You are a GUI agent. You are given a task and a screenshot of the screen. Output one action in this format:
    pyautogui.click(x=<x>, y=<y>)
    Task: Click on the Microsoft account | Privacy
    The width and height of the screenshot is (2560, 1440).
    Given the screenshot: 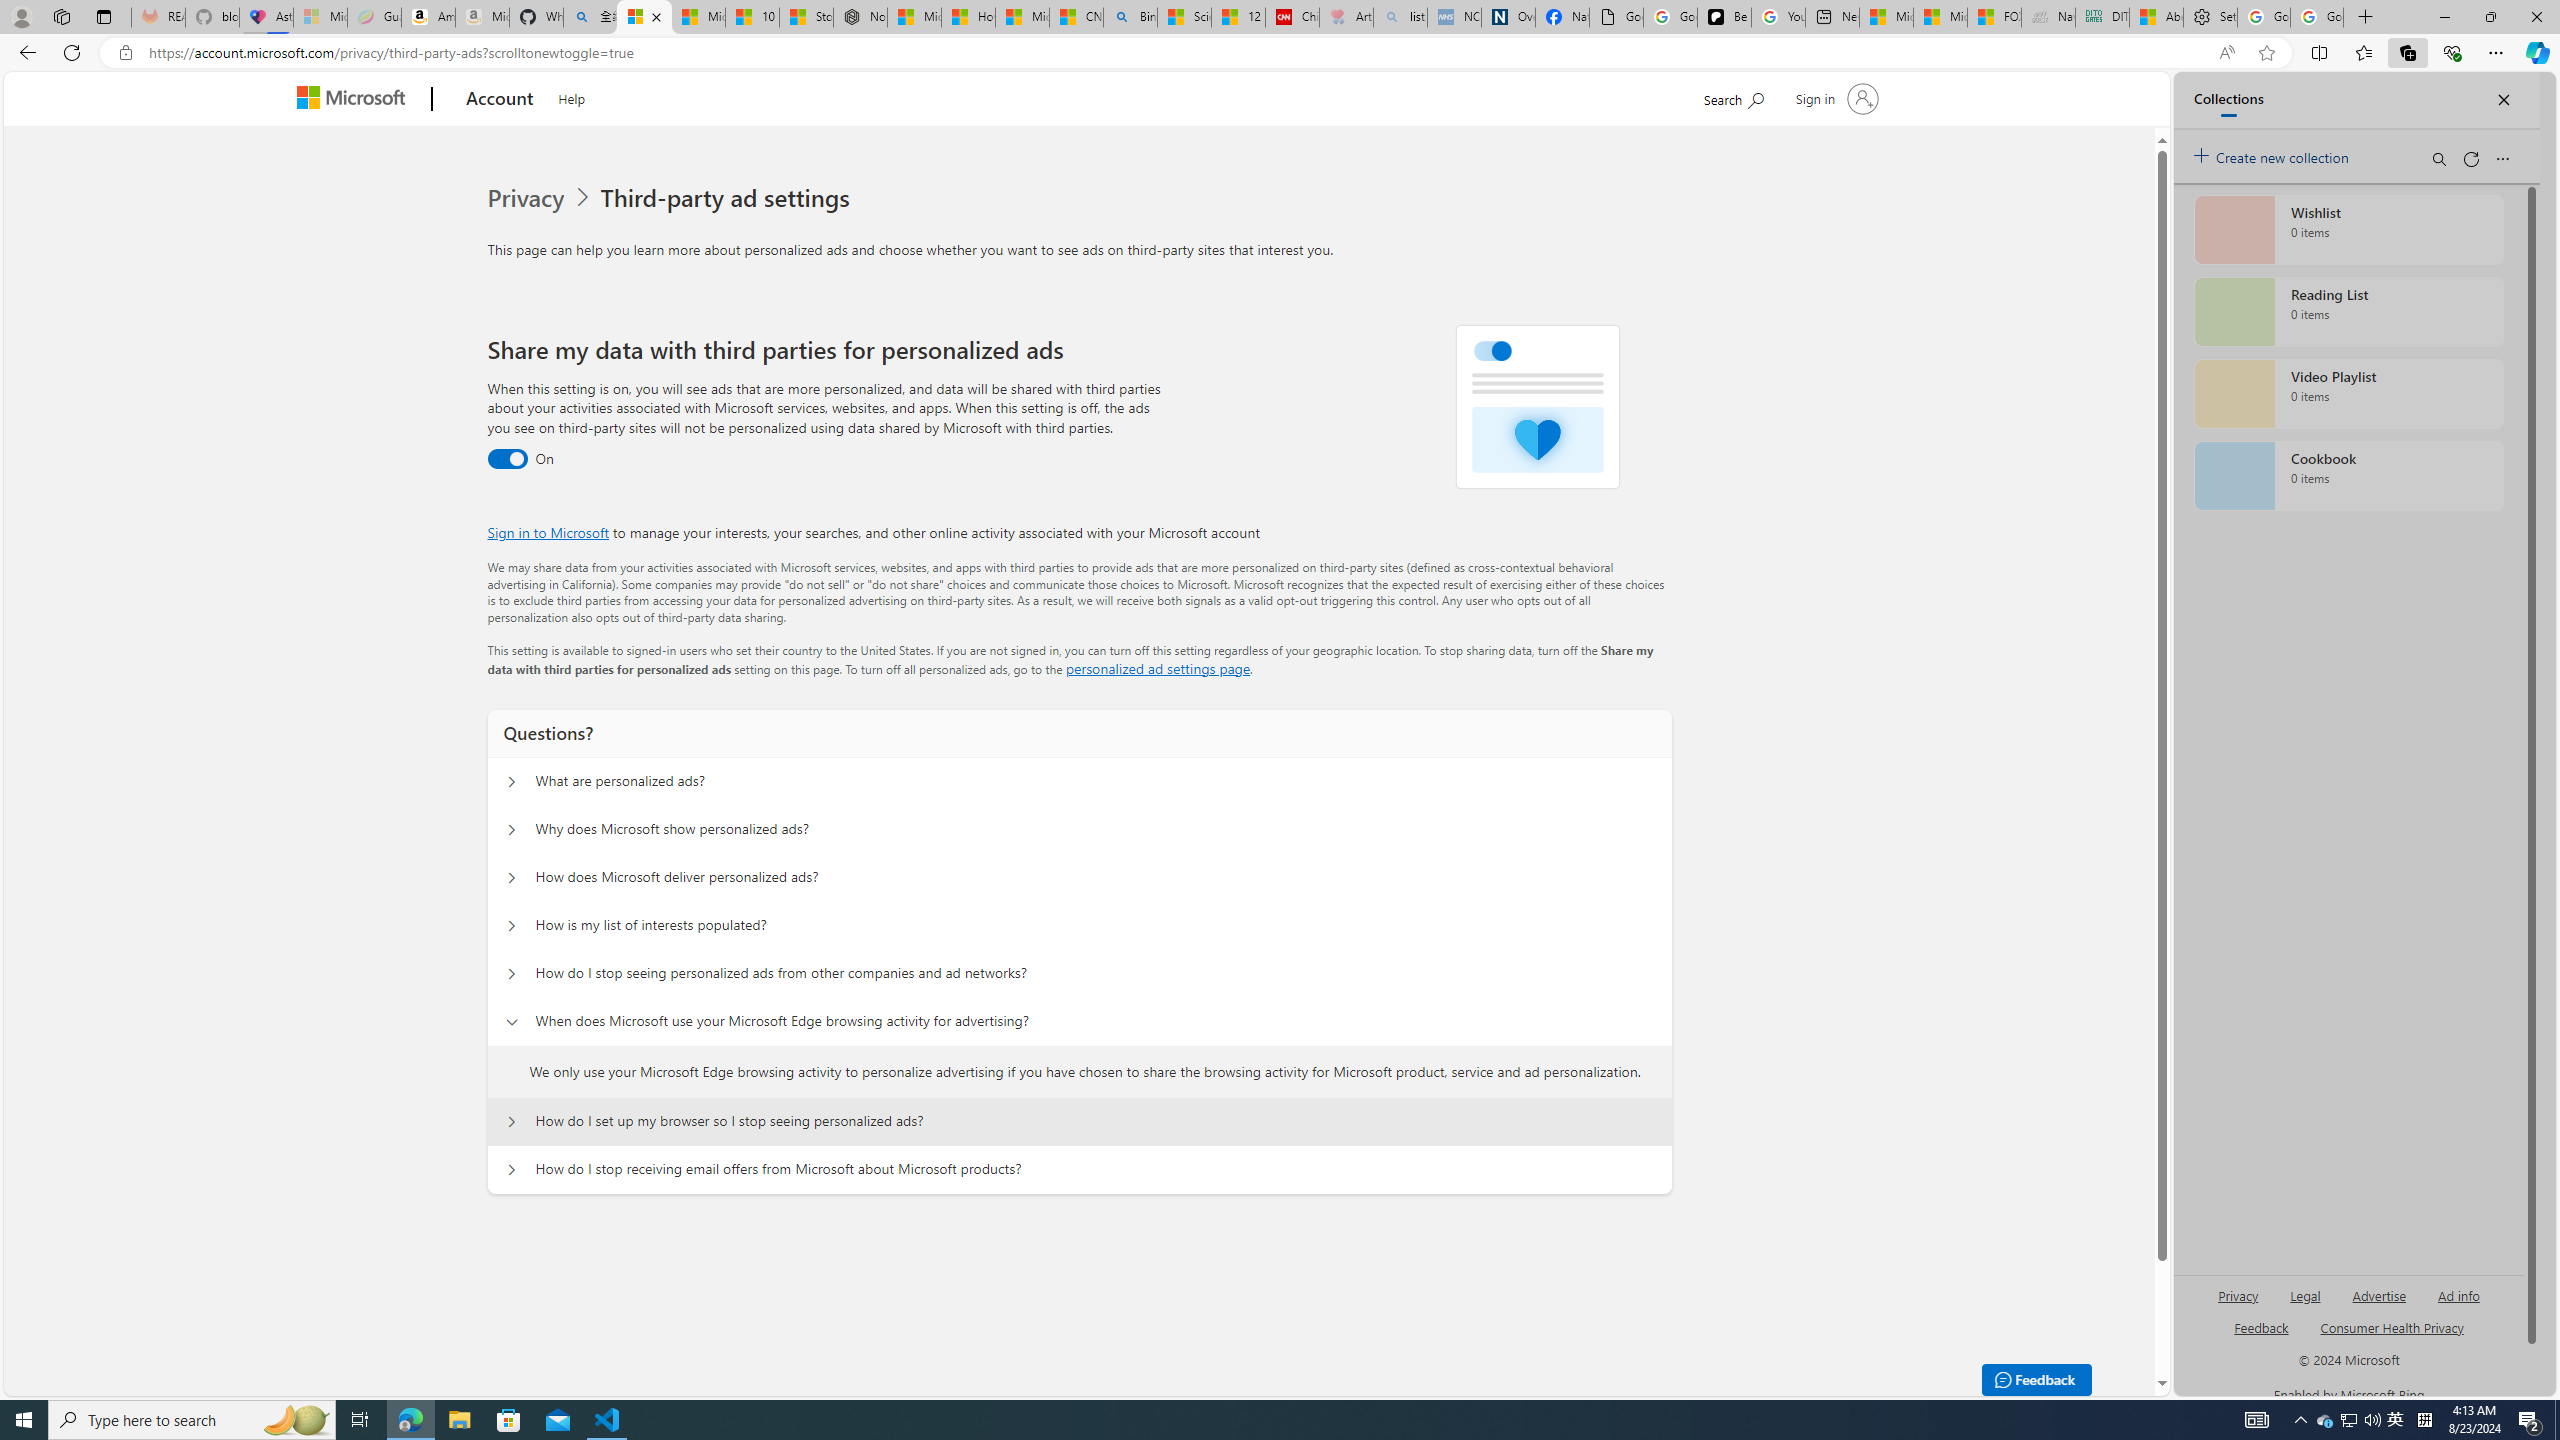 What is the action you would take?
    pyautogui.click(x=644, y=17)
    